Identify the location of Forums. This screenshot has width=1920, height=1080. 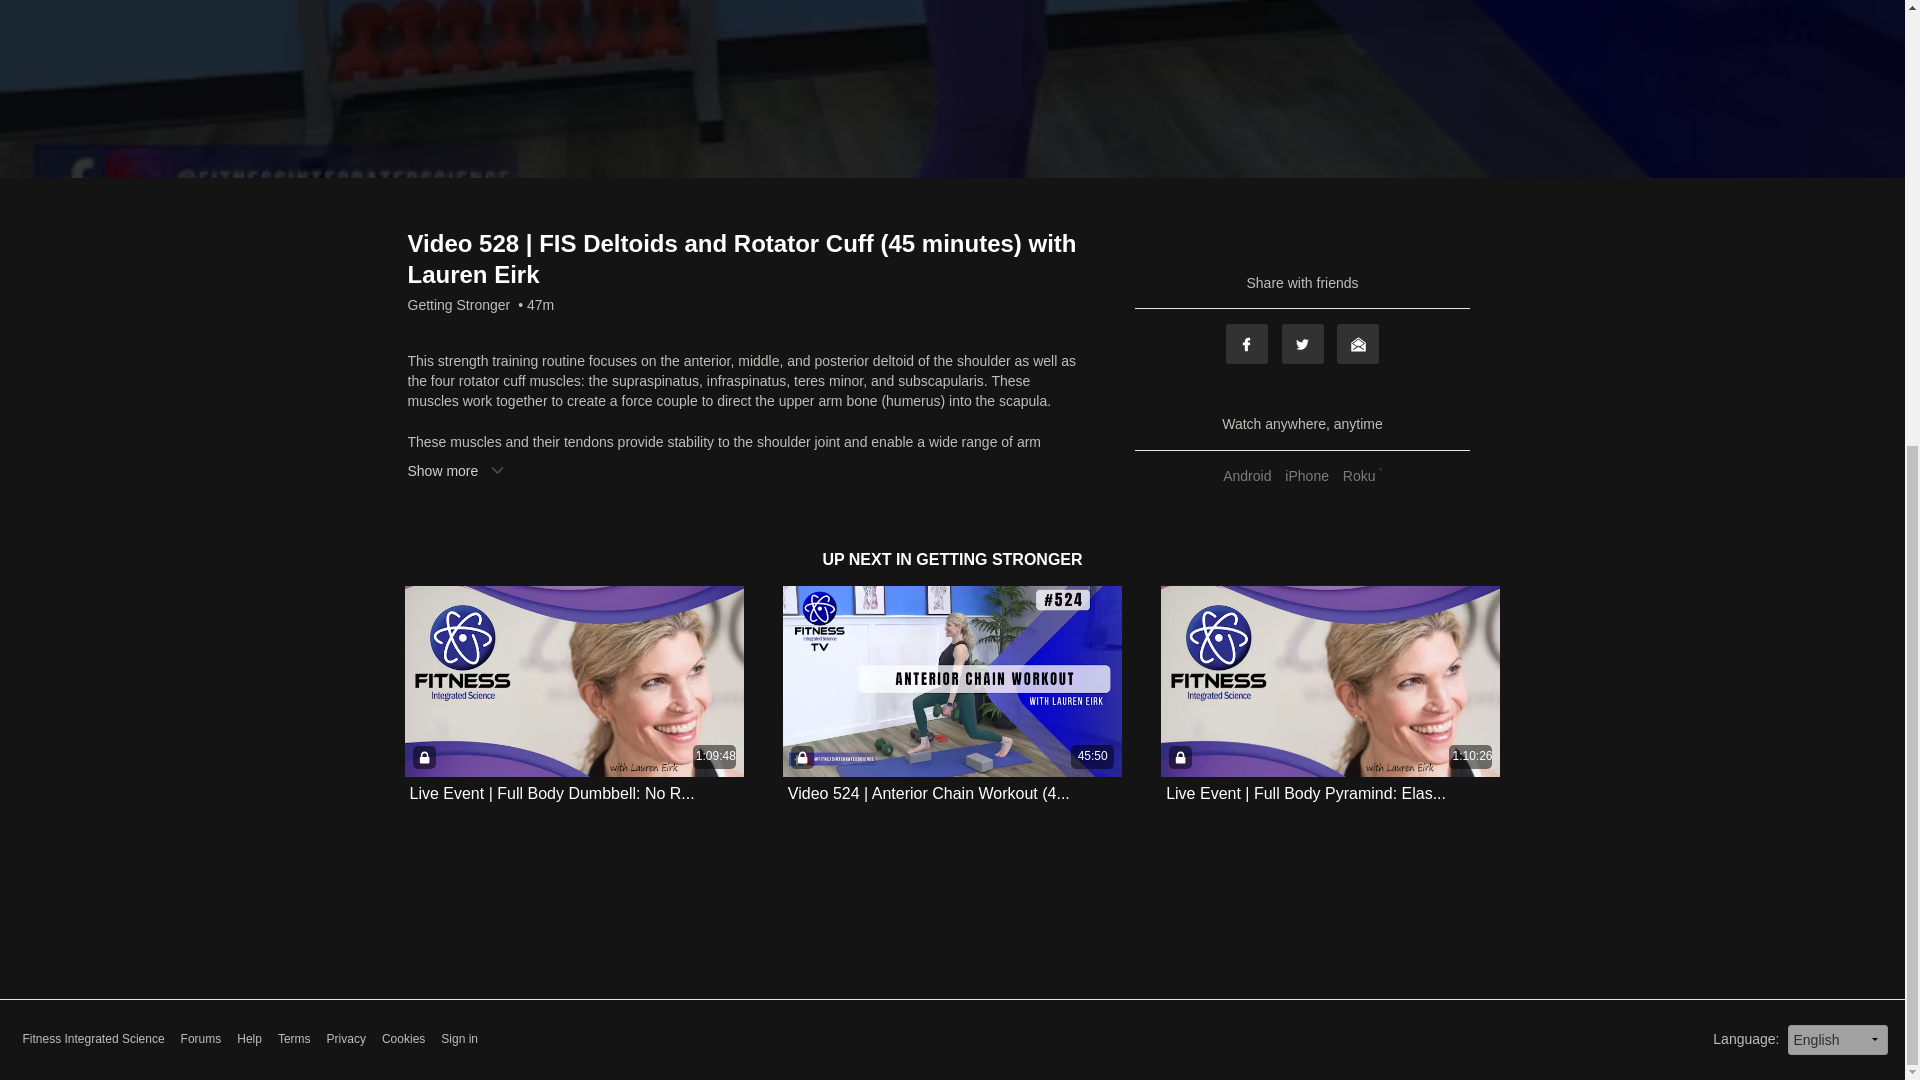
(201, 1039).